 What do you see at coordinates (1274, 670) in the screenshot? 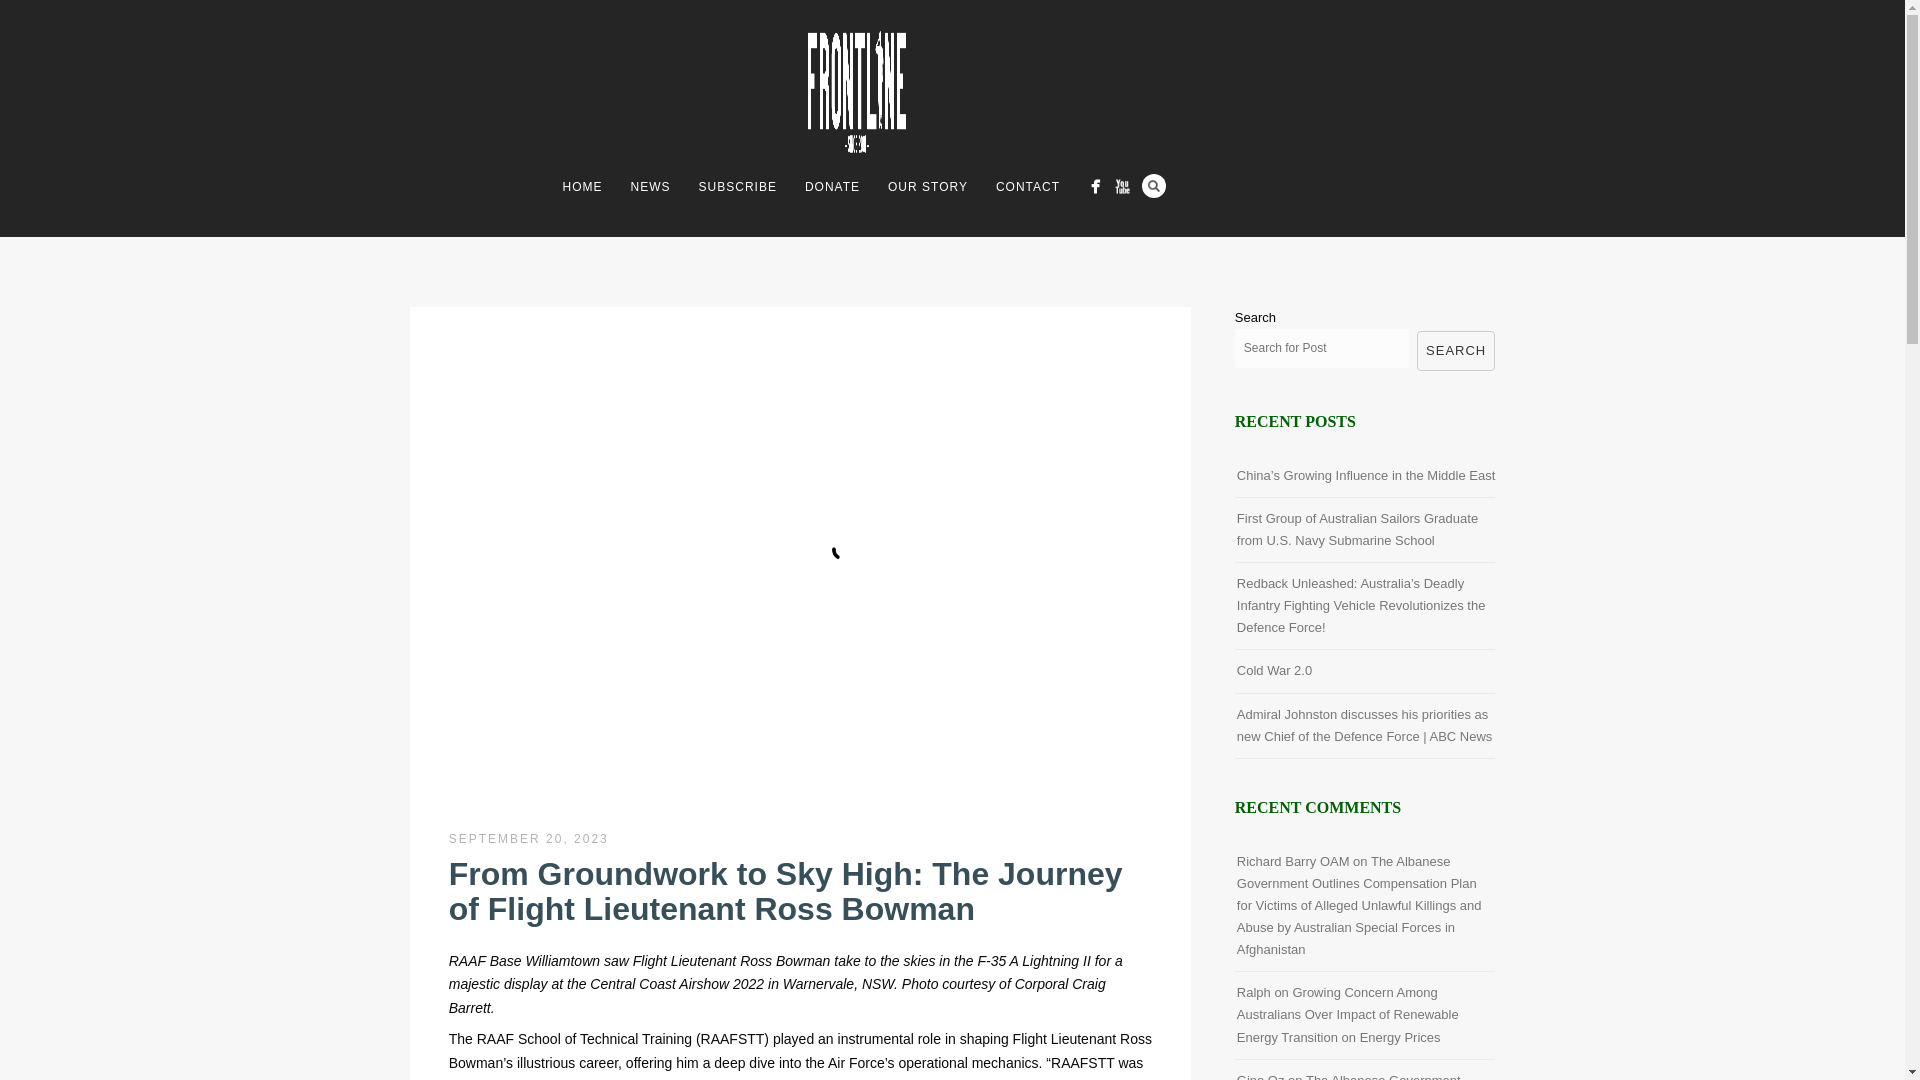
I see `Cold War 2.0` at bounding box center [1274, 670].